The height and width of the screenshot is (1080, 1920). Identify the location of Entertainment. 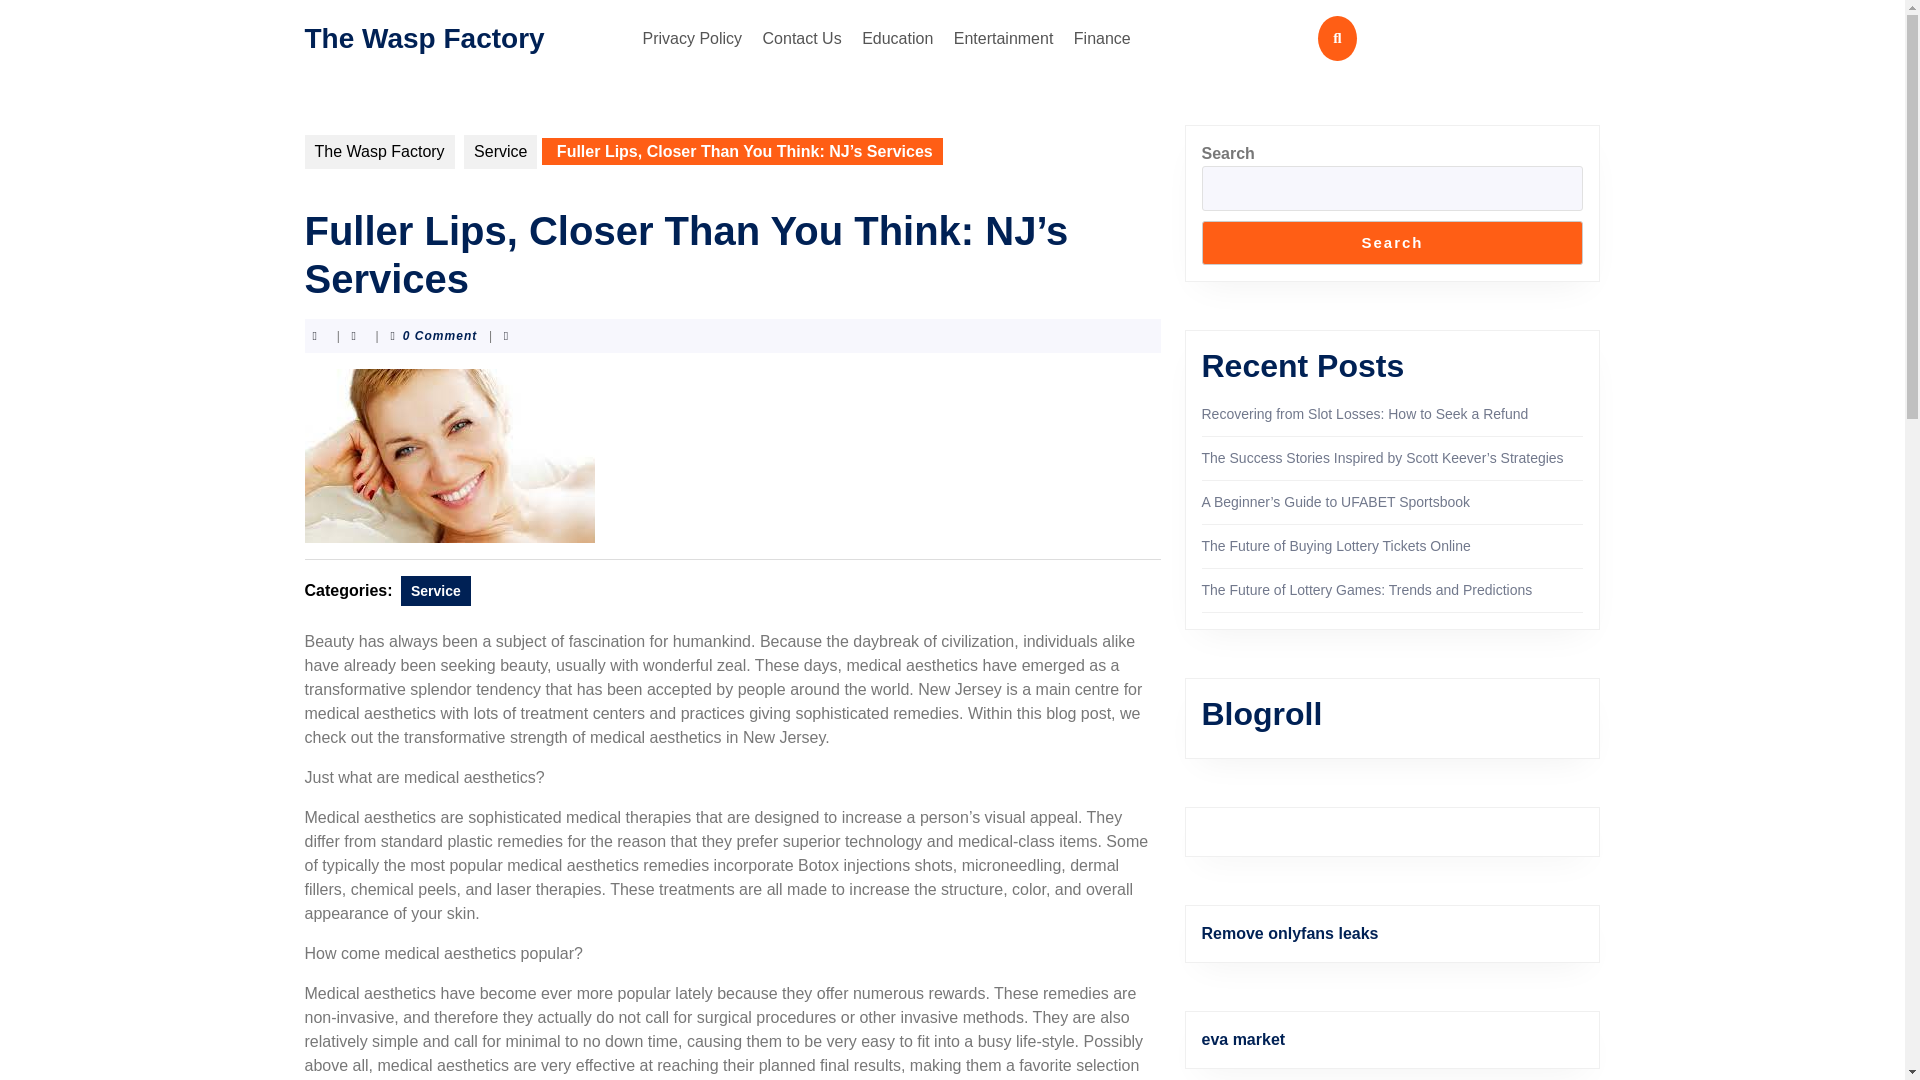
(1004, 38).